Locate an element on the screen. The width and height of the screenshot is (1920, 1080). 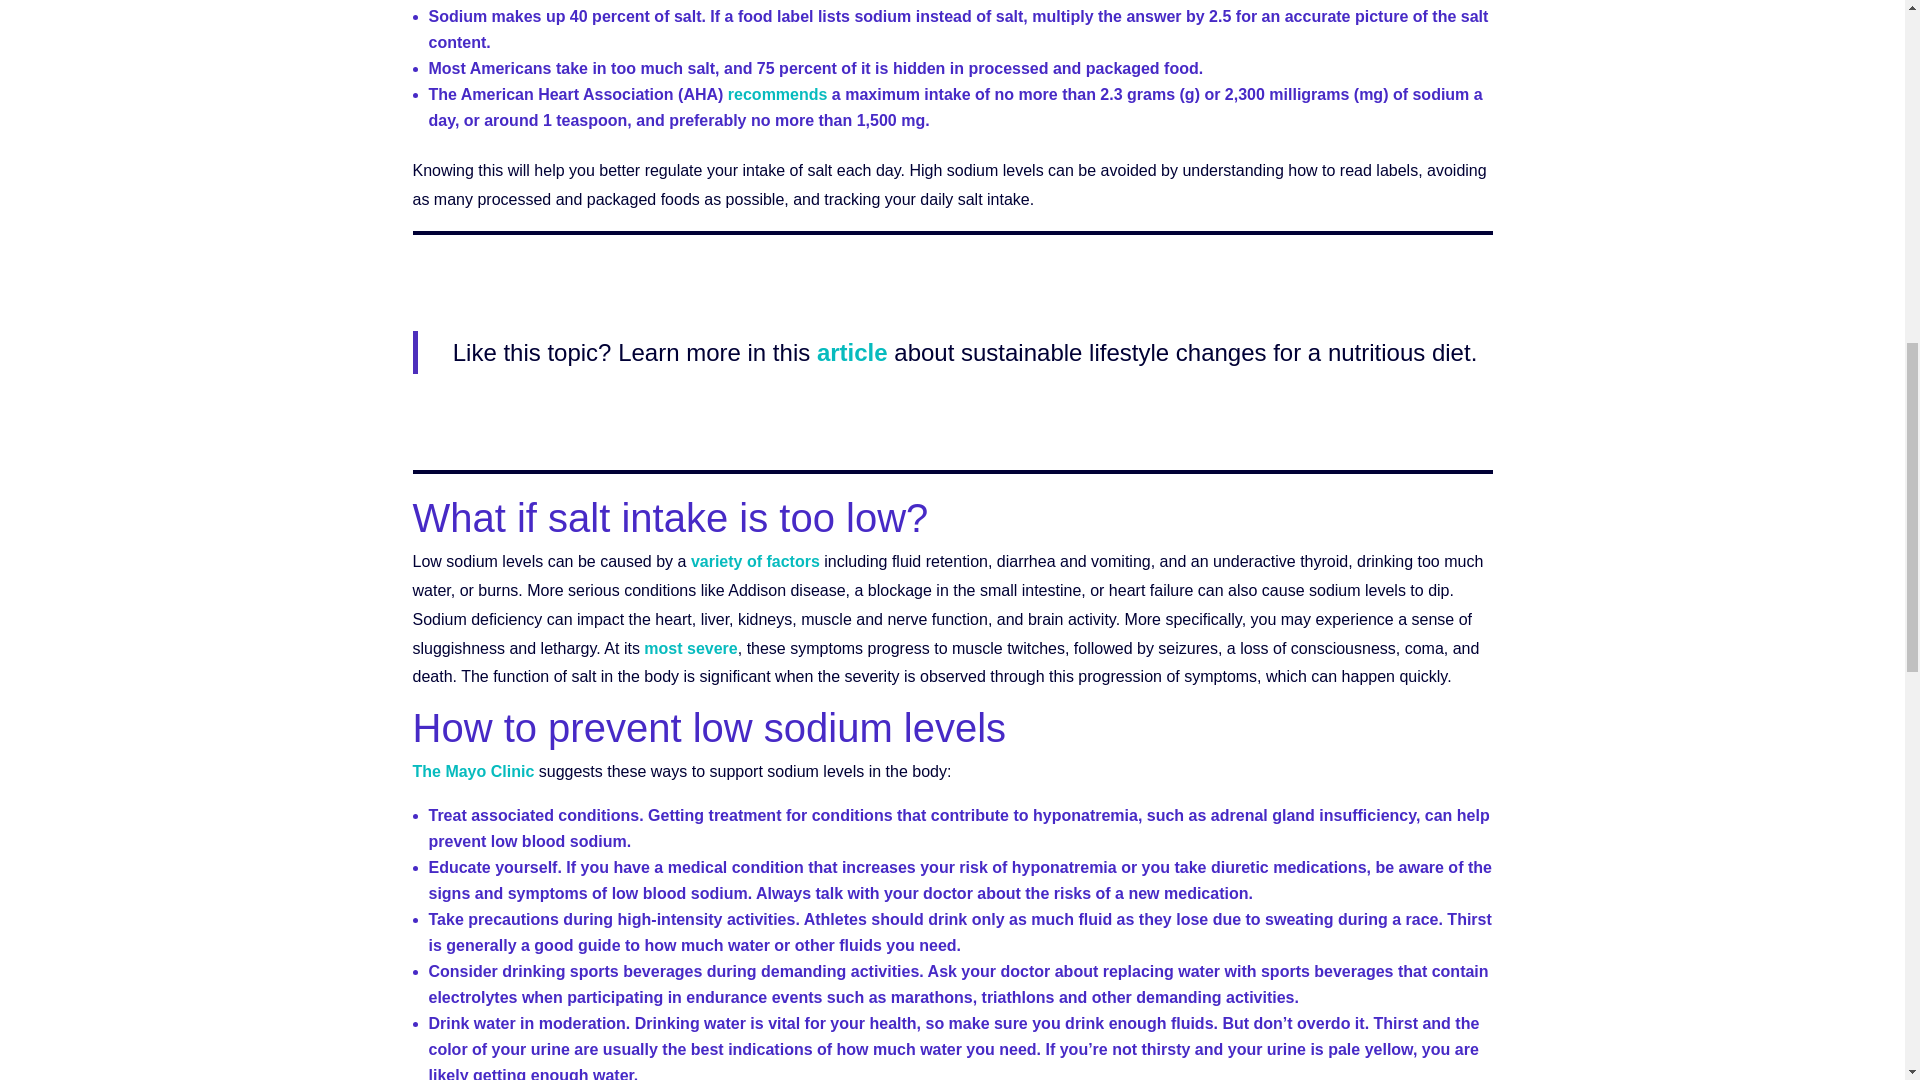
recommends is located at coordinates (777, 94).